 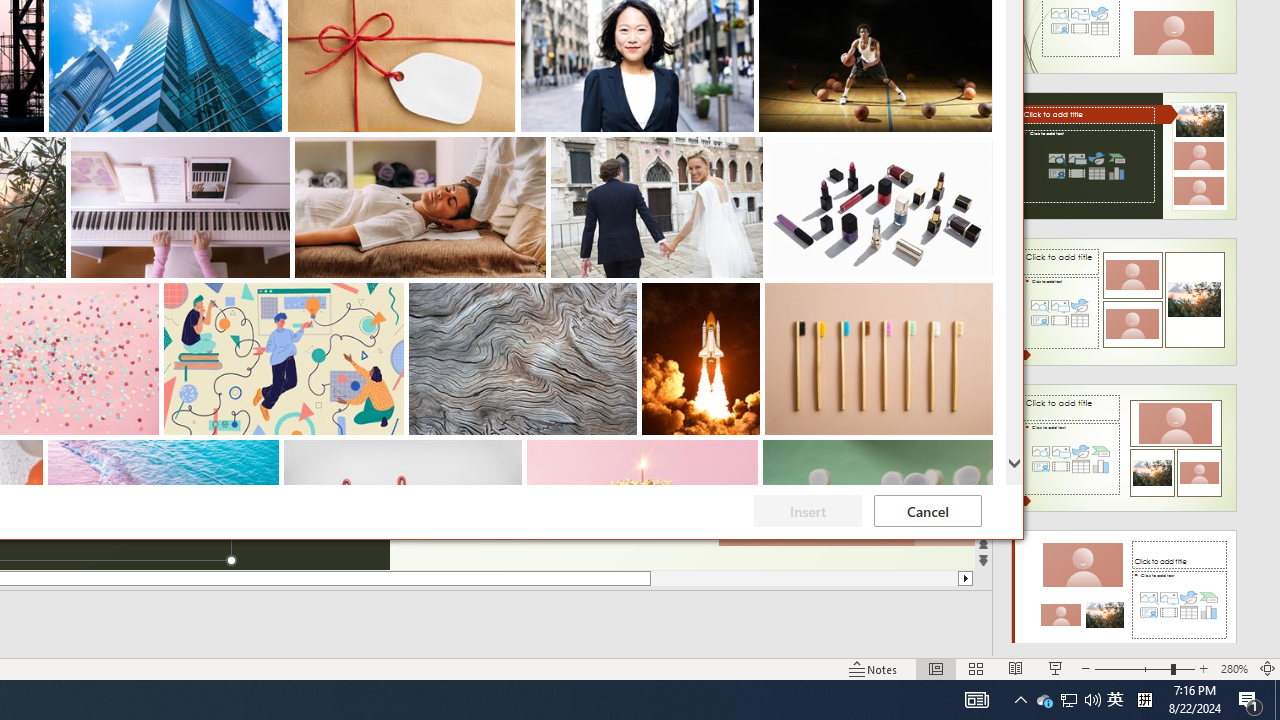 I want to click on User Promoted Notification Area, so click(x=1234, y=668).